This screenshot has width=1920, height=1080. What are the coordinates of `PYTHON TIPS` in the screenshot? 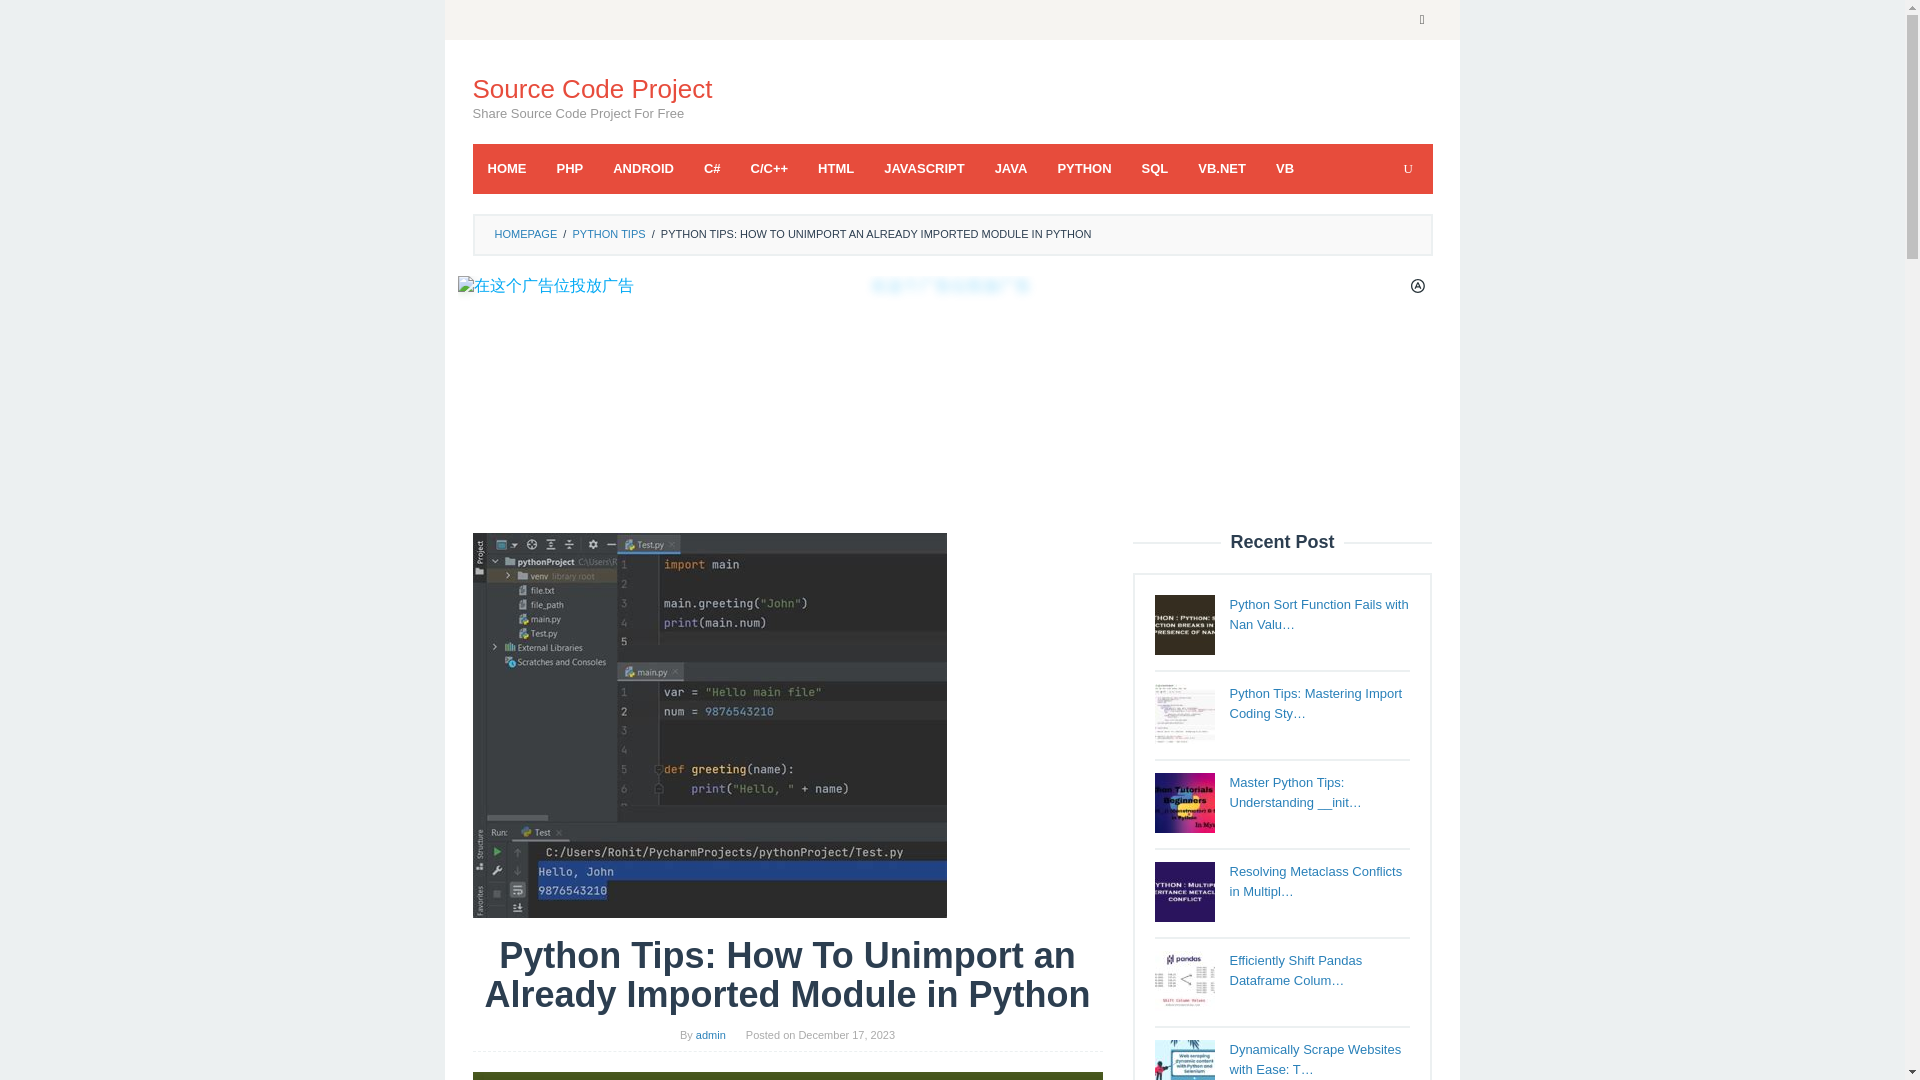 It's located at (608, 233).